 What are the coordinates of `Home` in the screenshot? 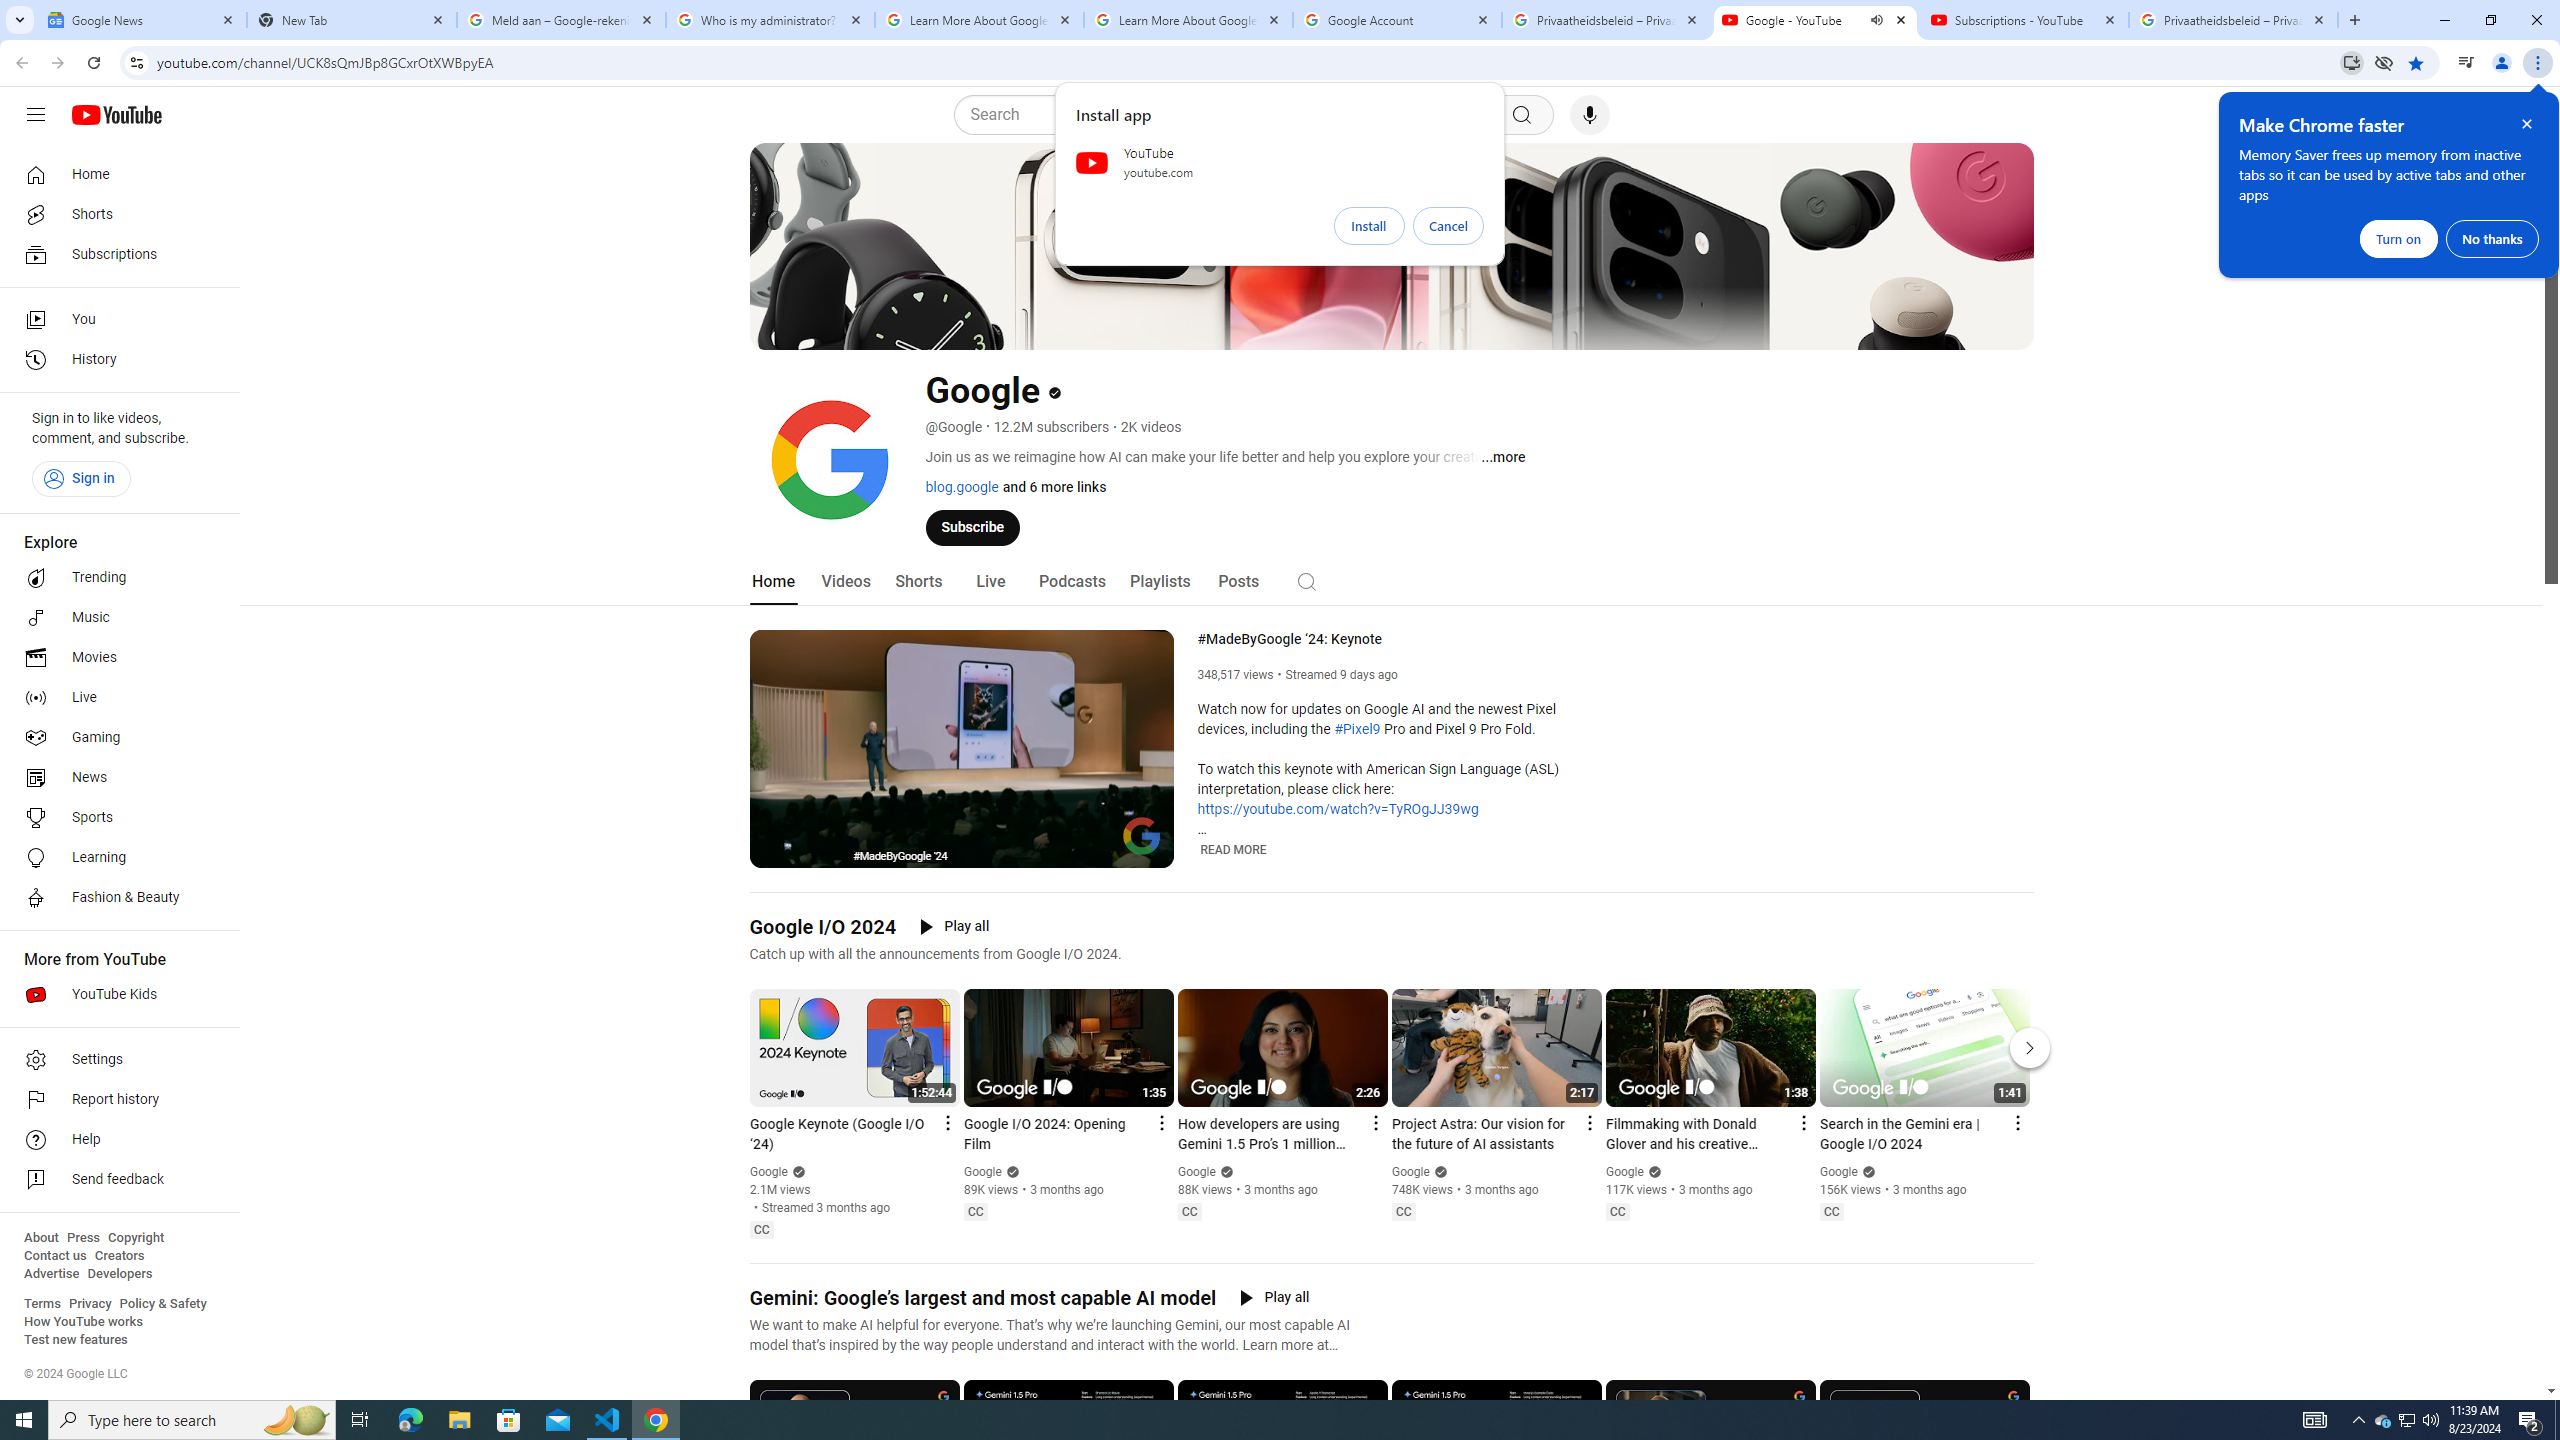 It's located at (114, 174).